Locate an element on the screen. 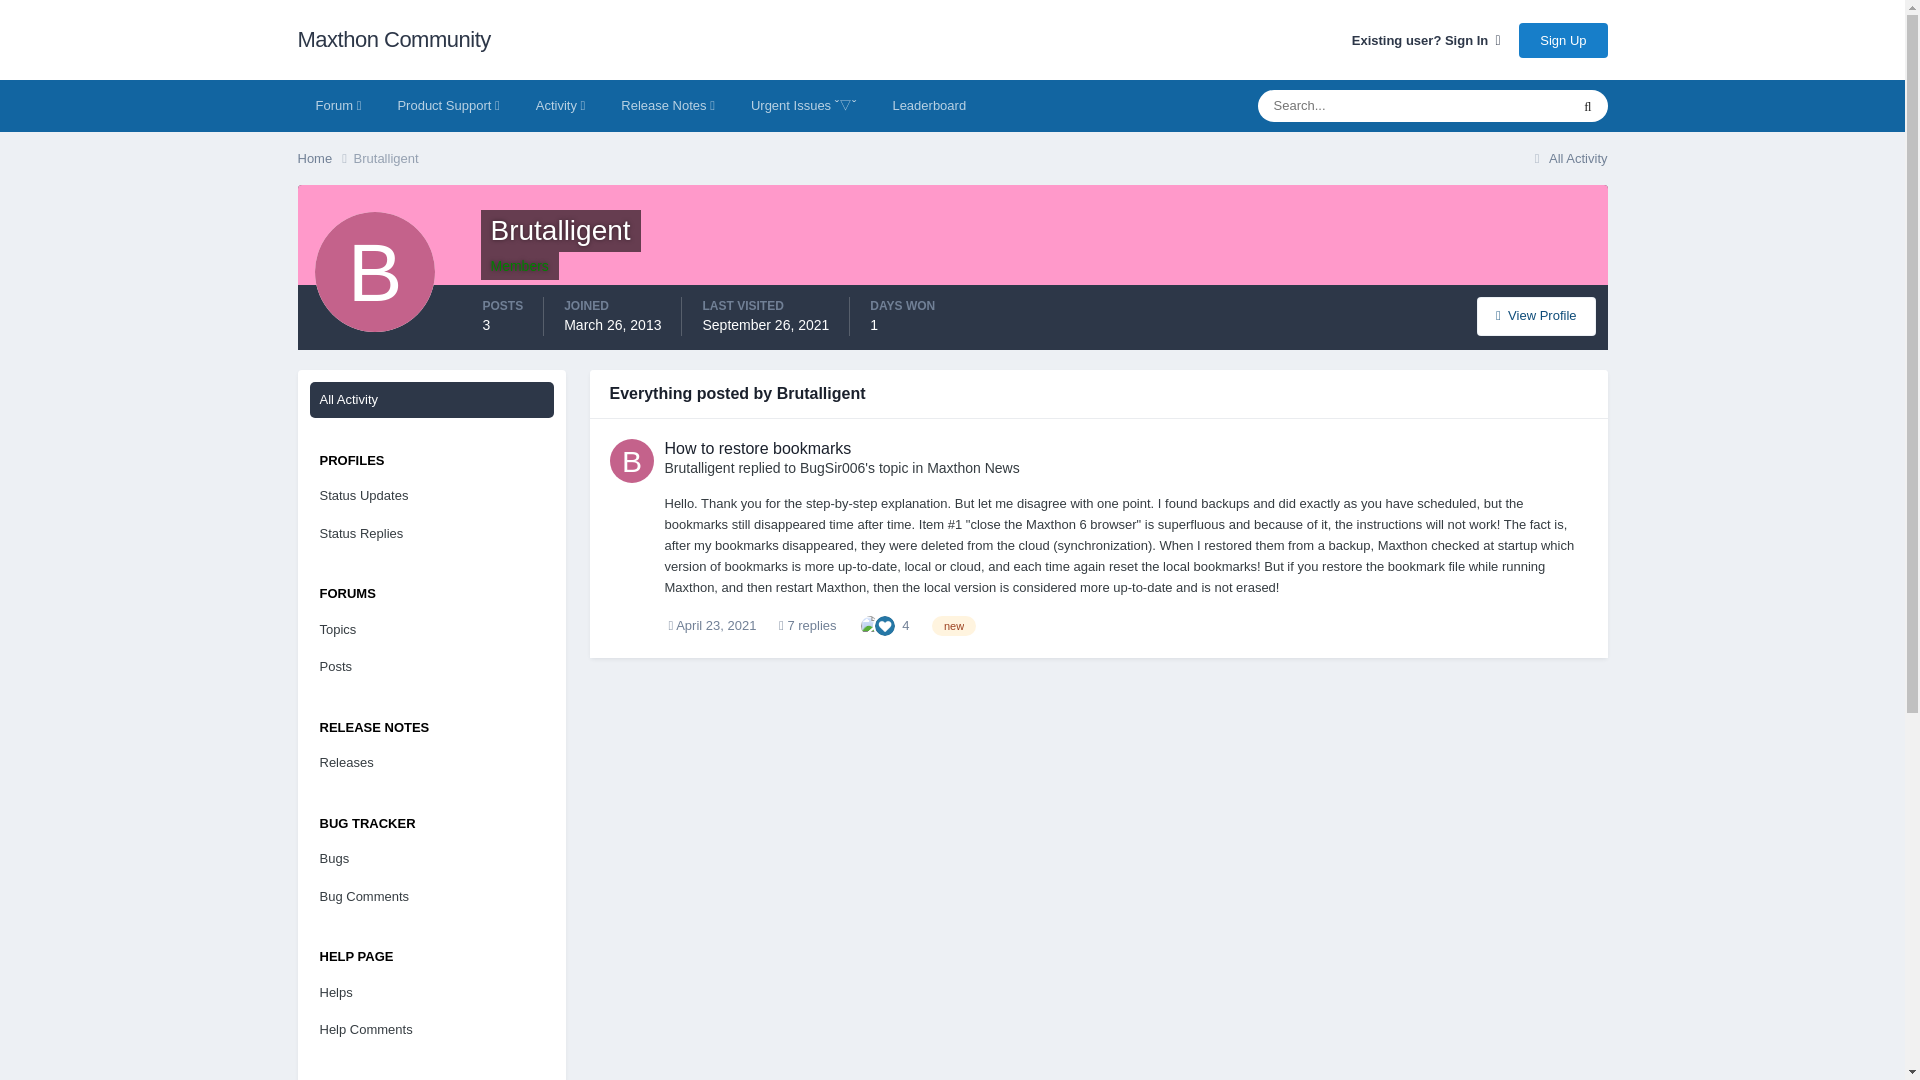 This screenshot has height=1080, width=1920. All Activity is located at coordinates (1568, 158).